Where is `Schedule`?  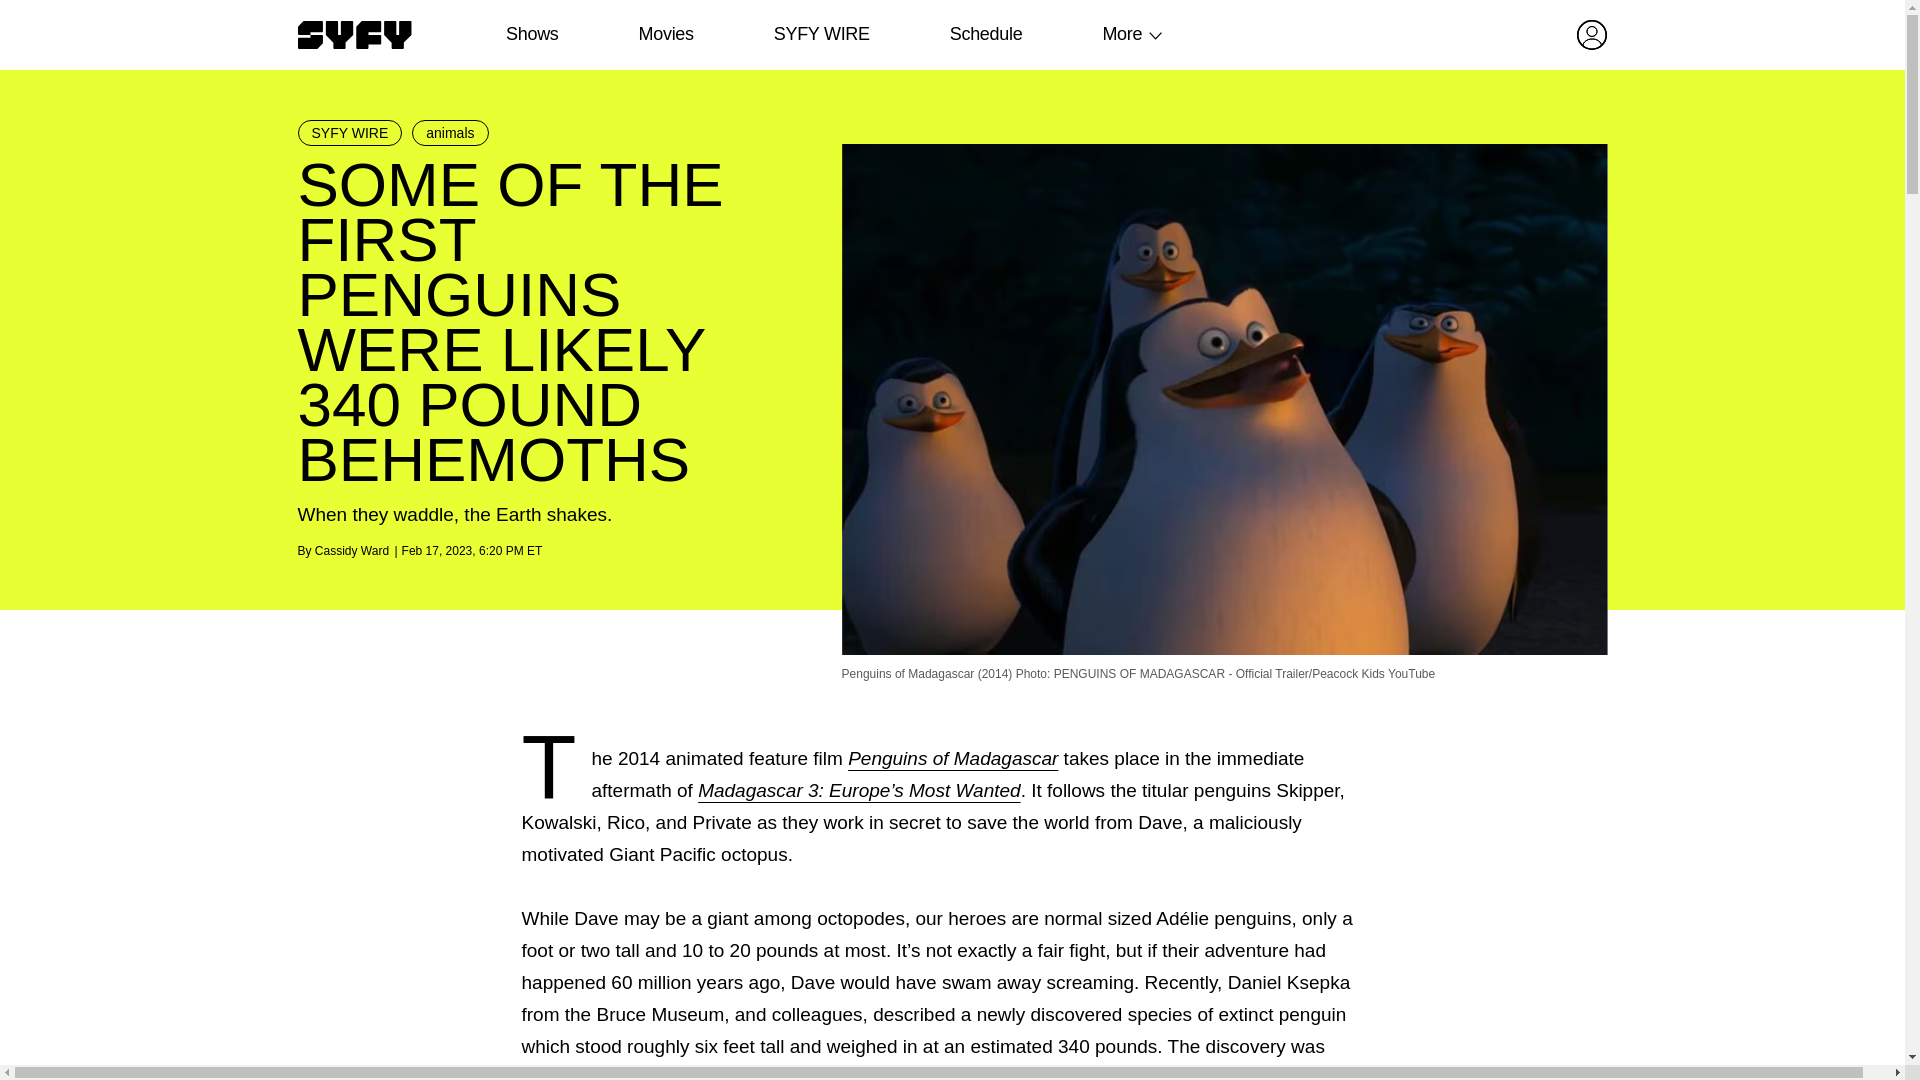
Schedule is located at coordinates (984, 34).